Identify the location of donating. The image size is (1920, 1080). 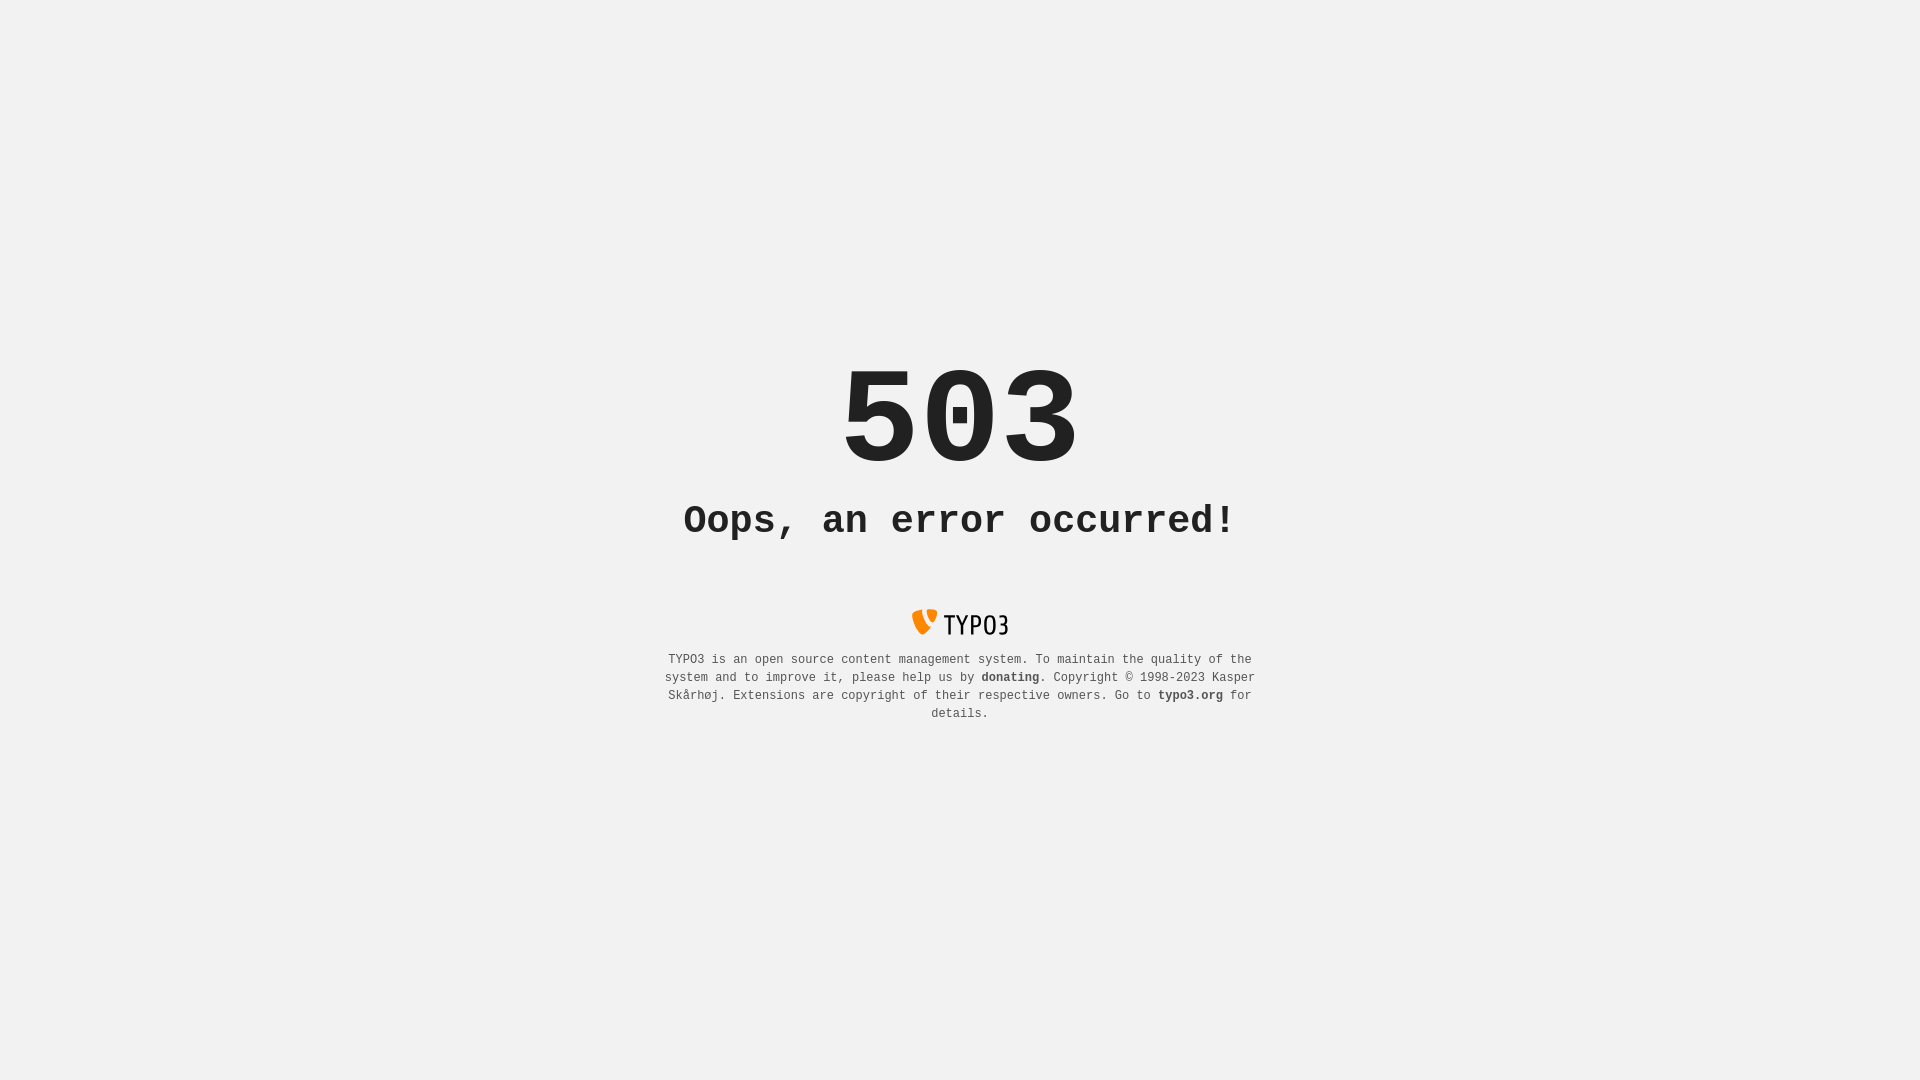
(1011, 678).